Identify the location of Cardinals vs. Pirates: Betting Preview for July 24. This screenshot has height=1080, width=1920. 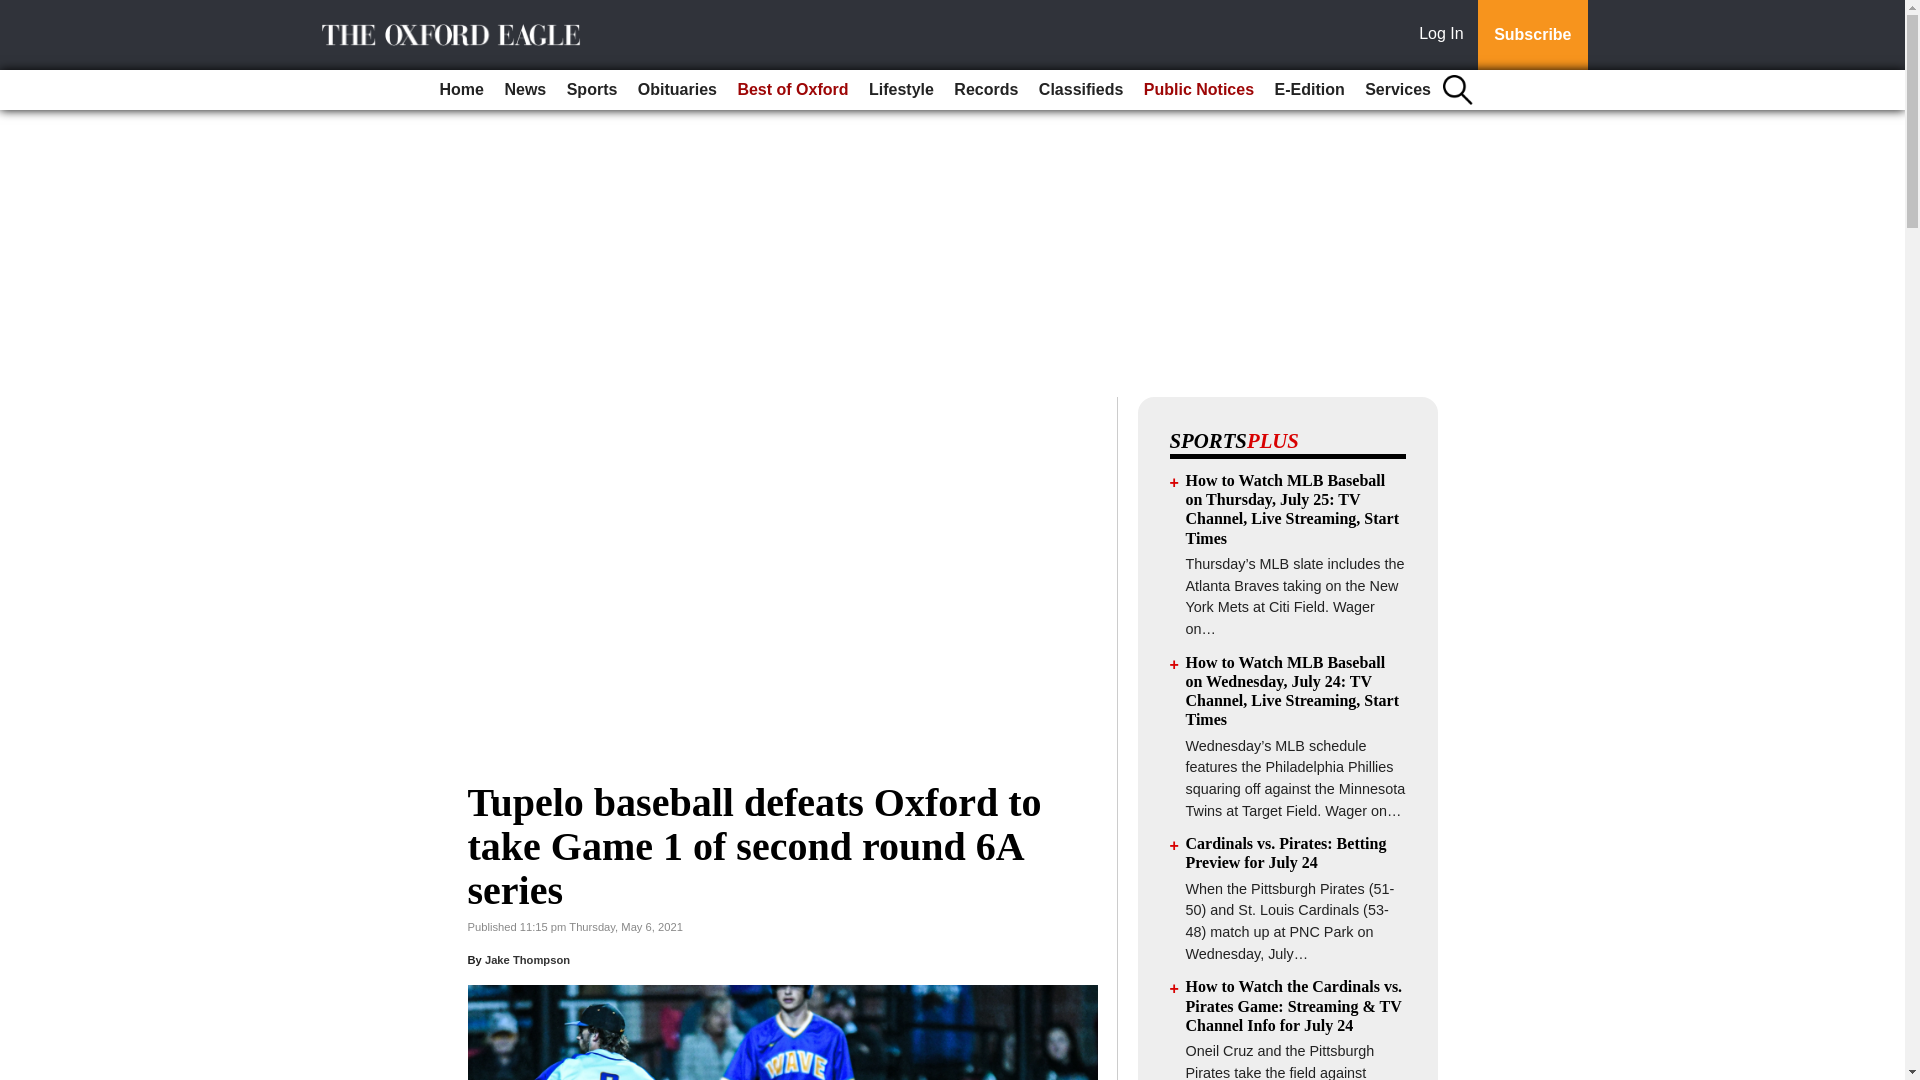
(1286, 852).